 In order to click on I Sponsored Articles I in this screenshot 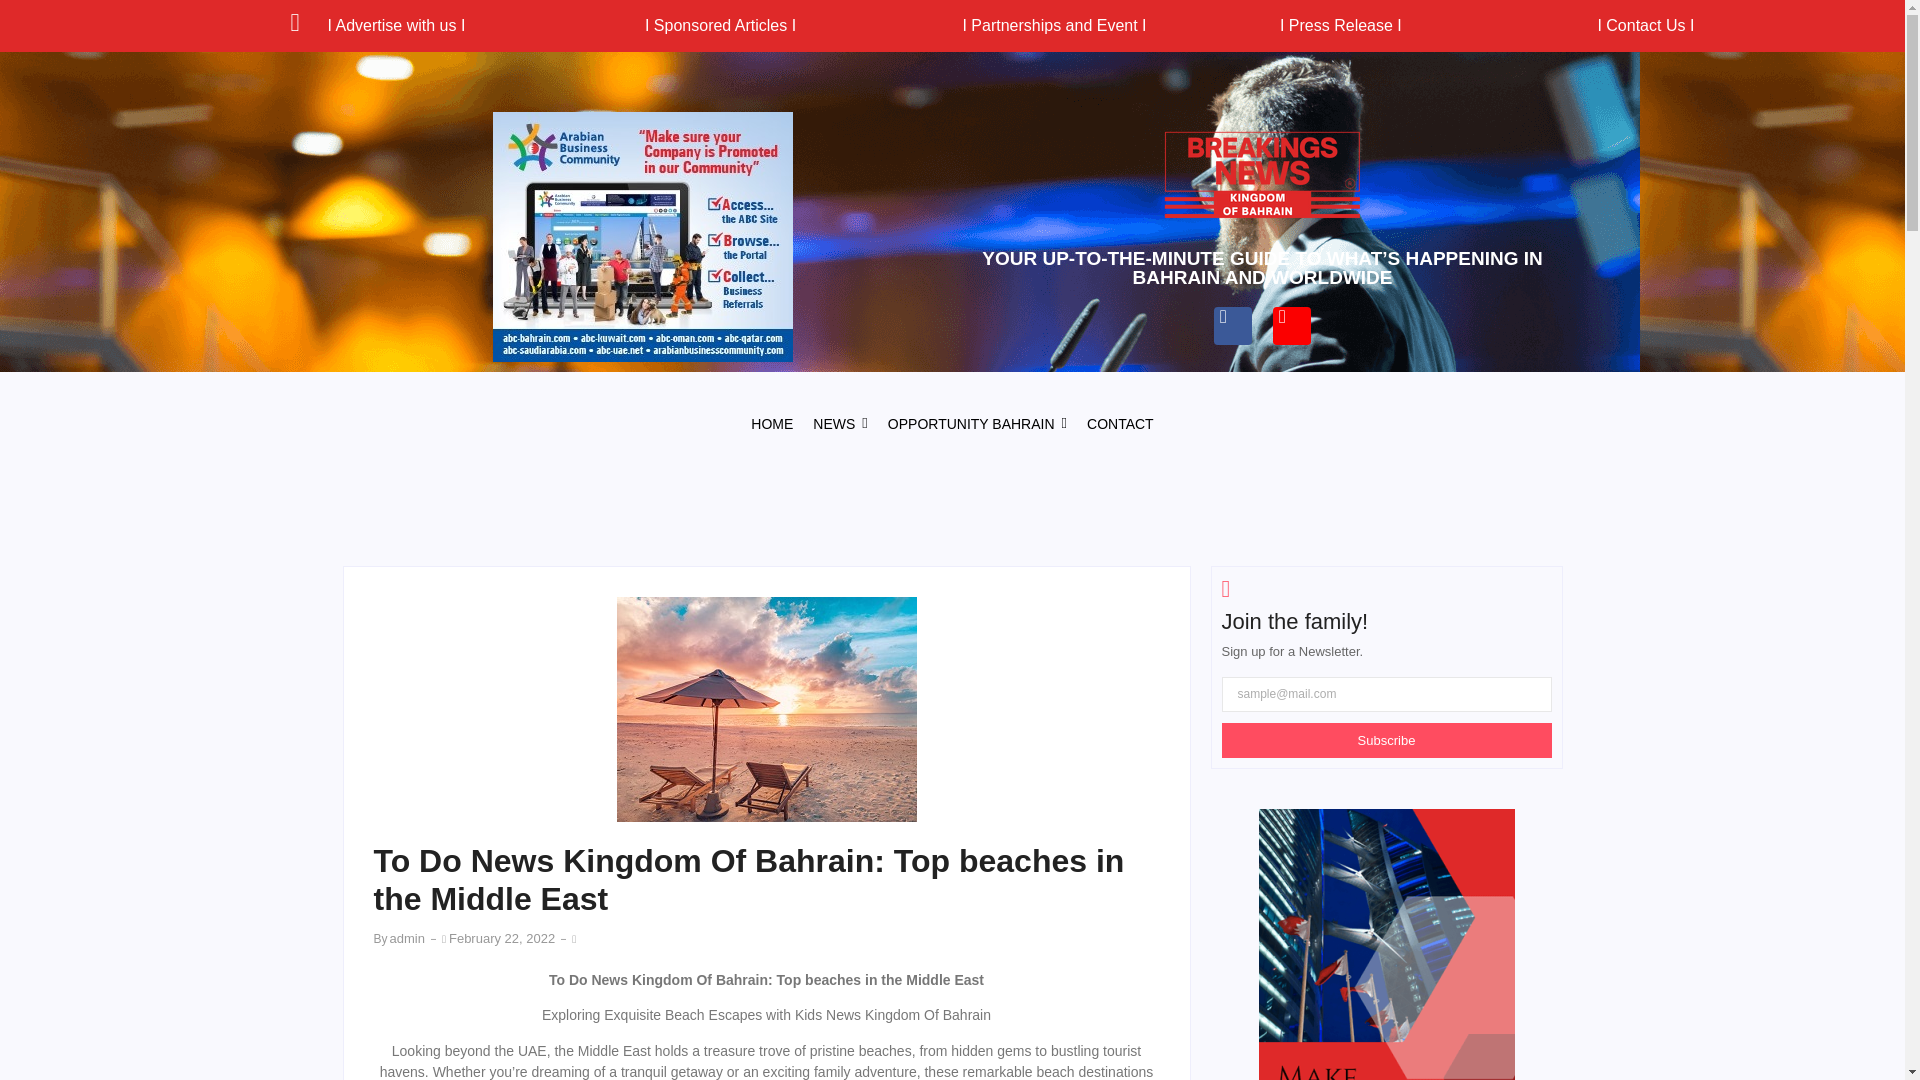, I will do `click(720, 25)`.